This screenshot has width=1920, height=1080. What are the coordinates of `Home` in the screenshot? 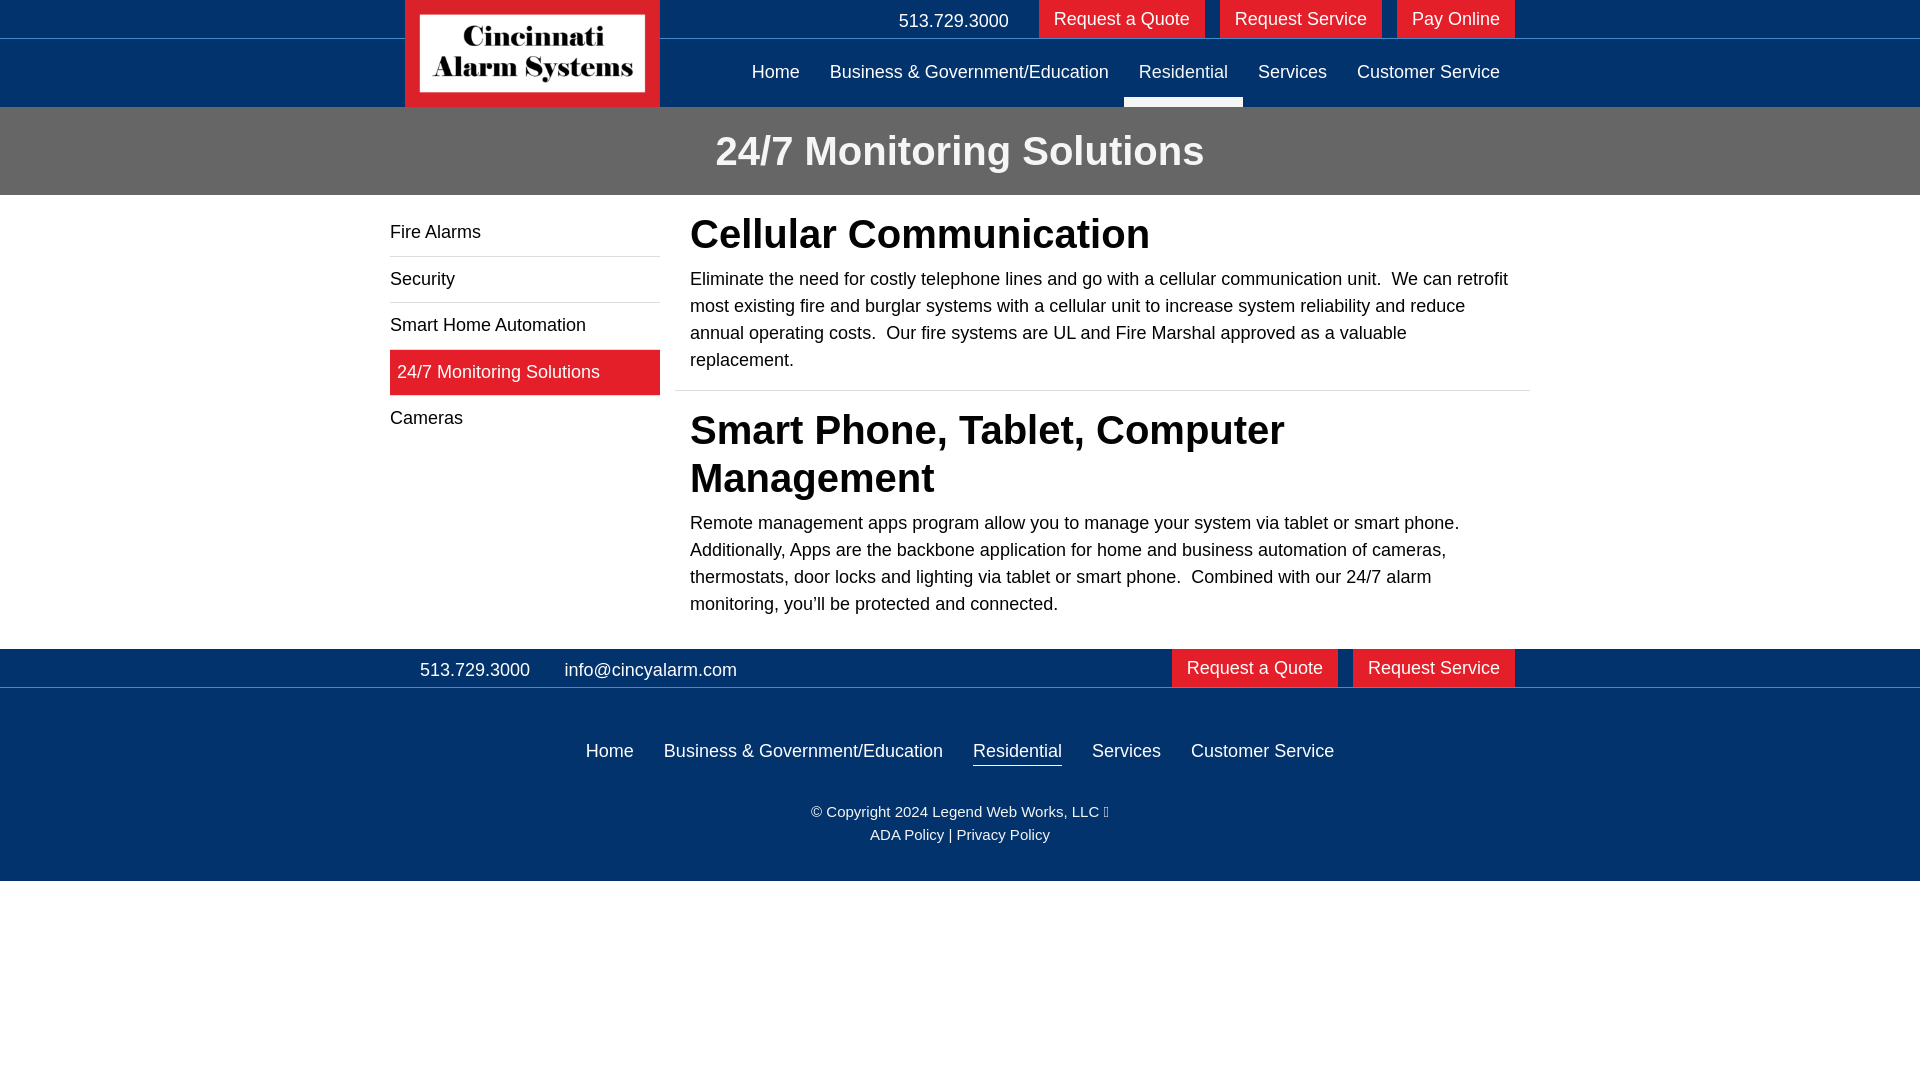 It's located at (609, 751).